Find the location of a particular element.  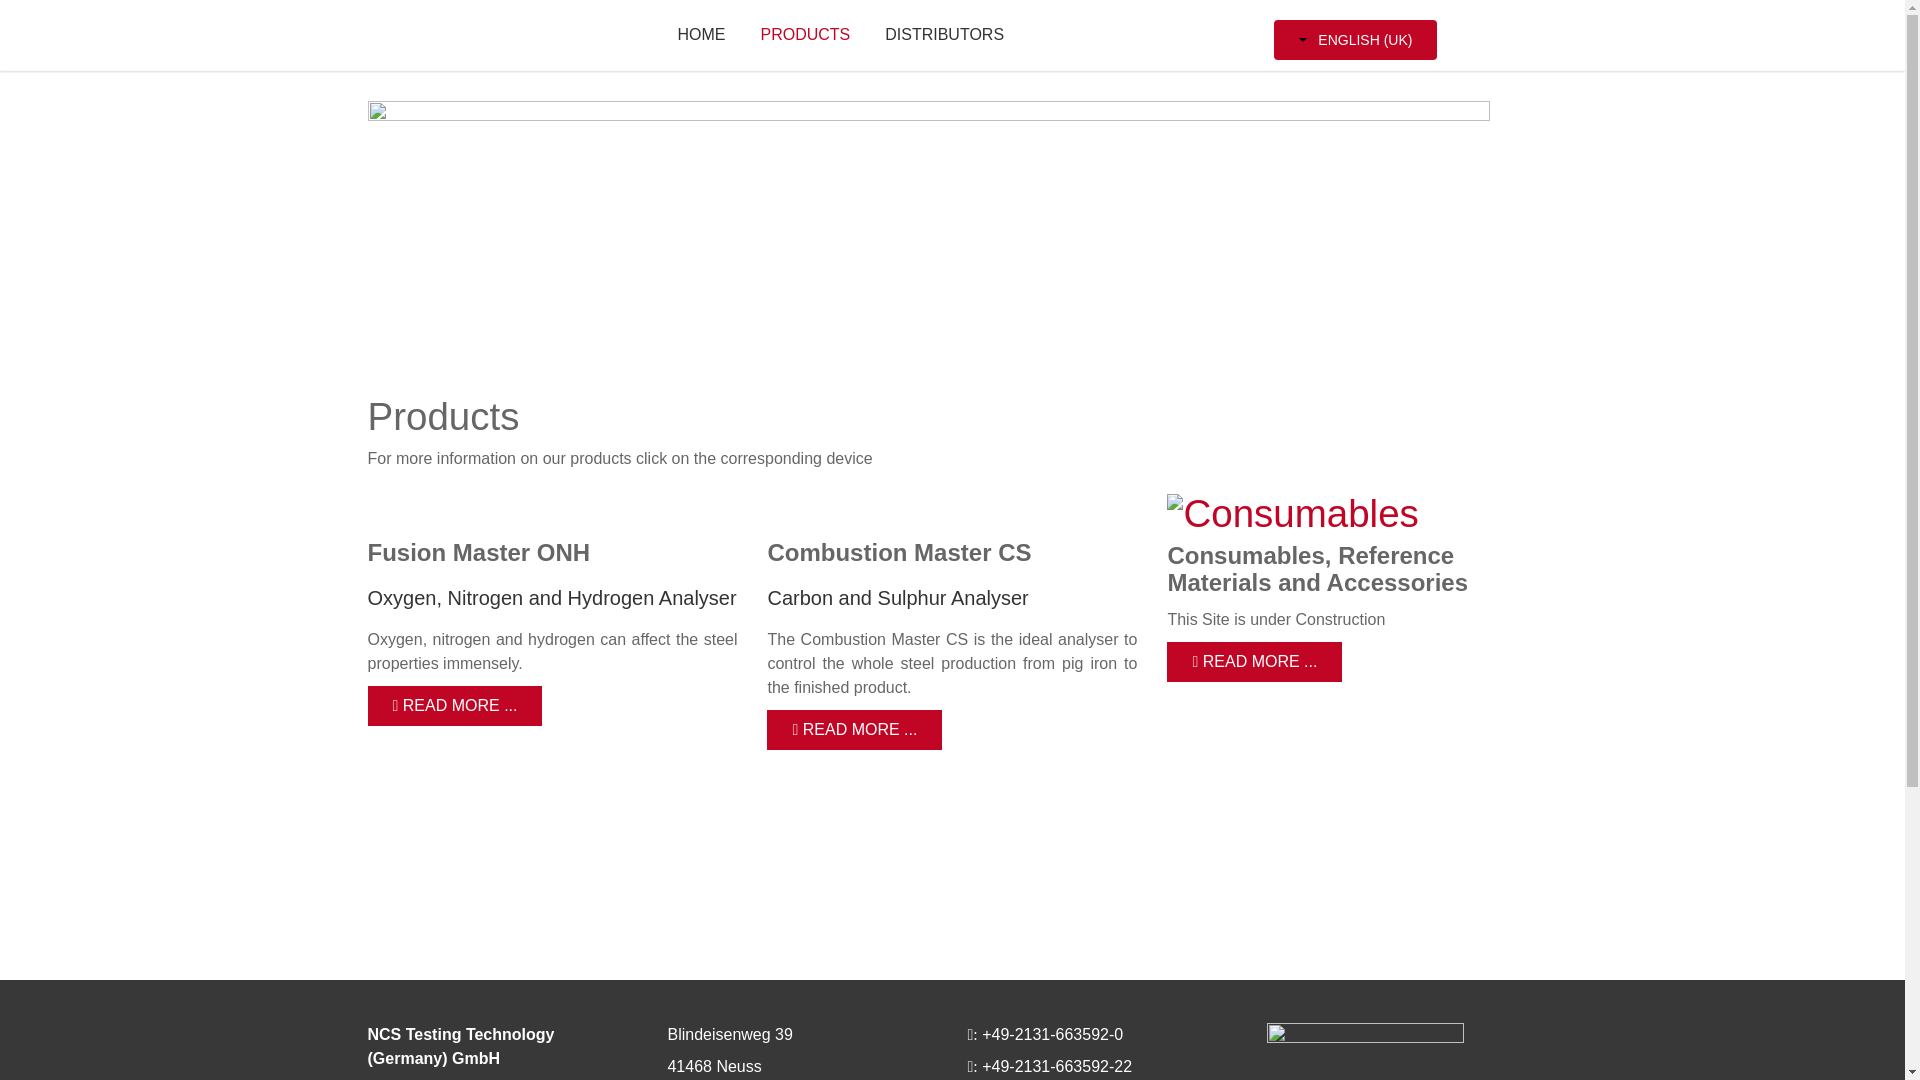

PRODUCTS is located at coordinates (805, 35).